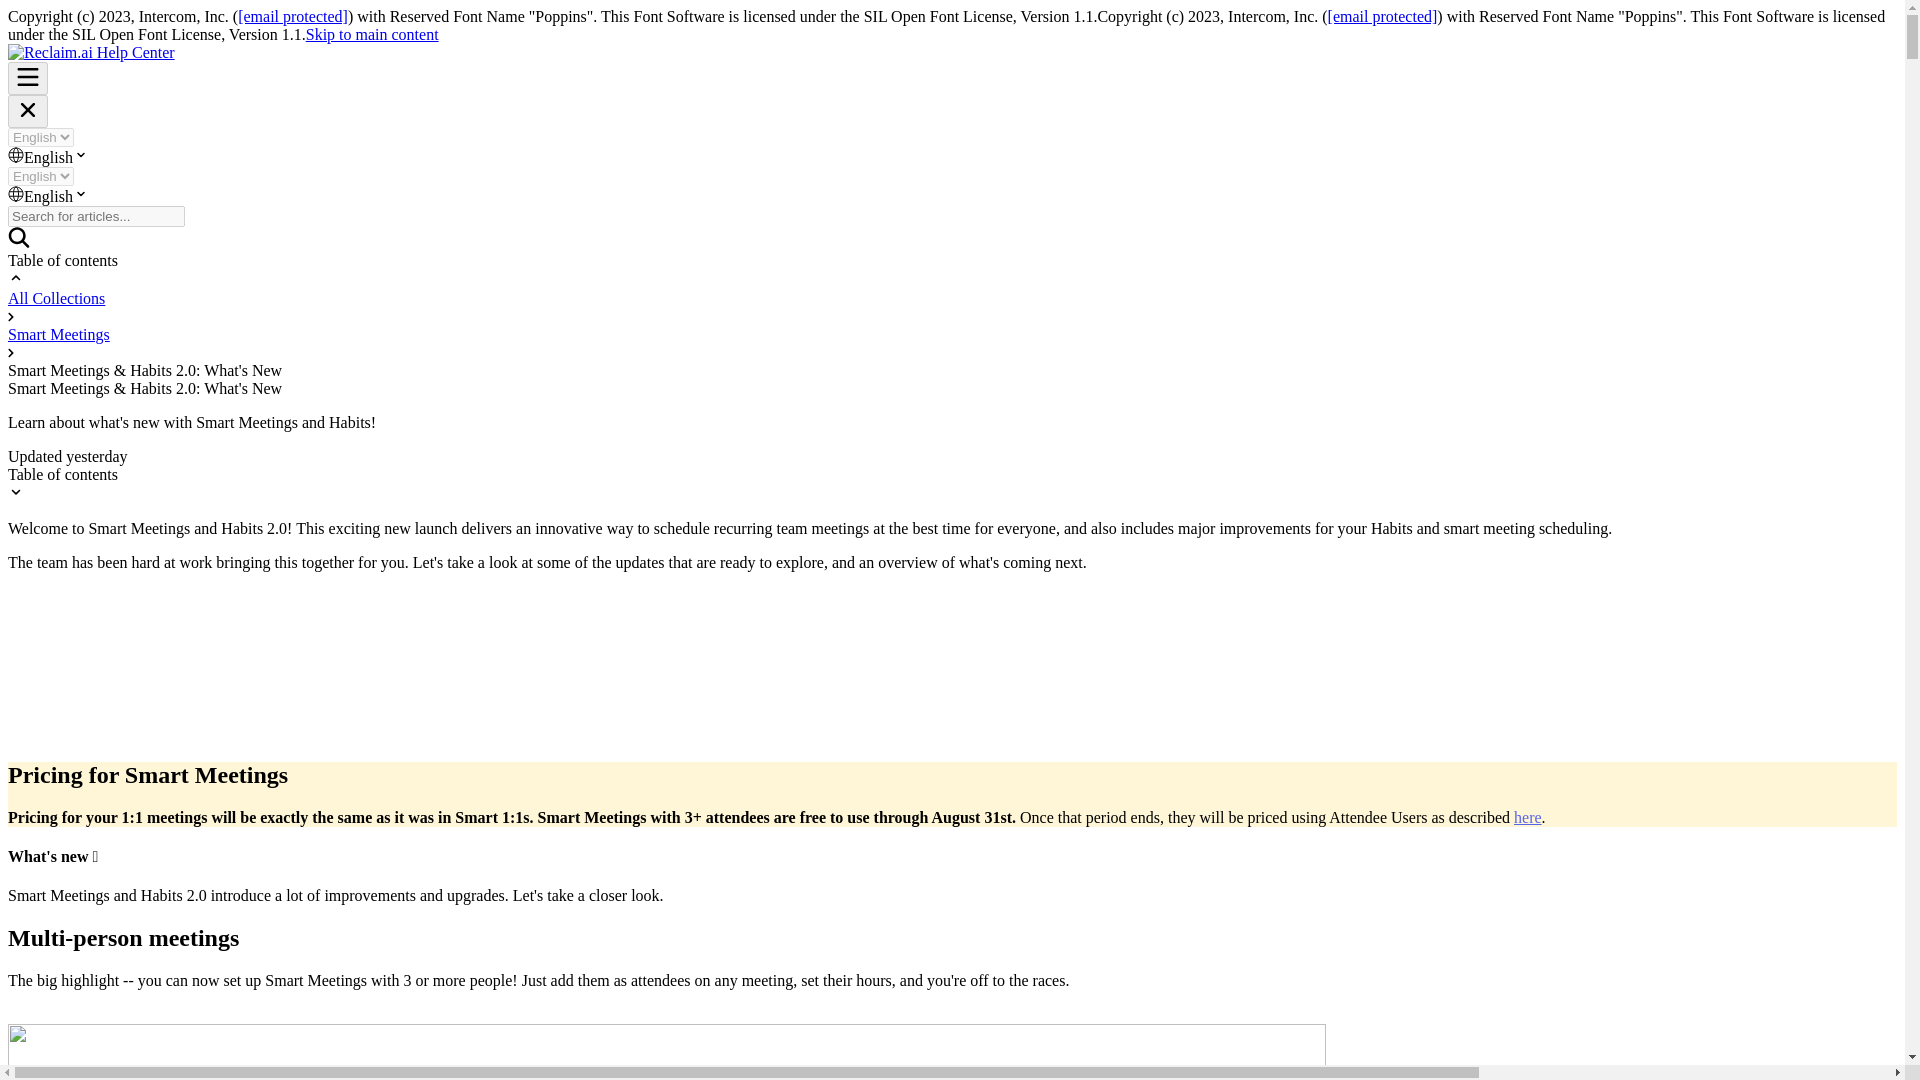  Describe the element at coordinates (56, 298) in the screenshot. I see `All Collections` at that location.